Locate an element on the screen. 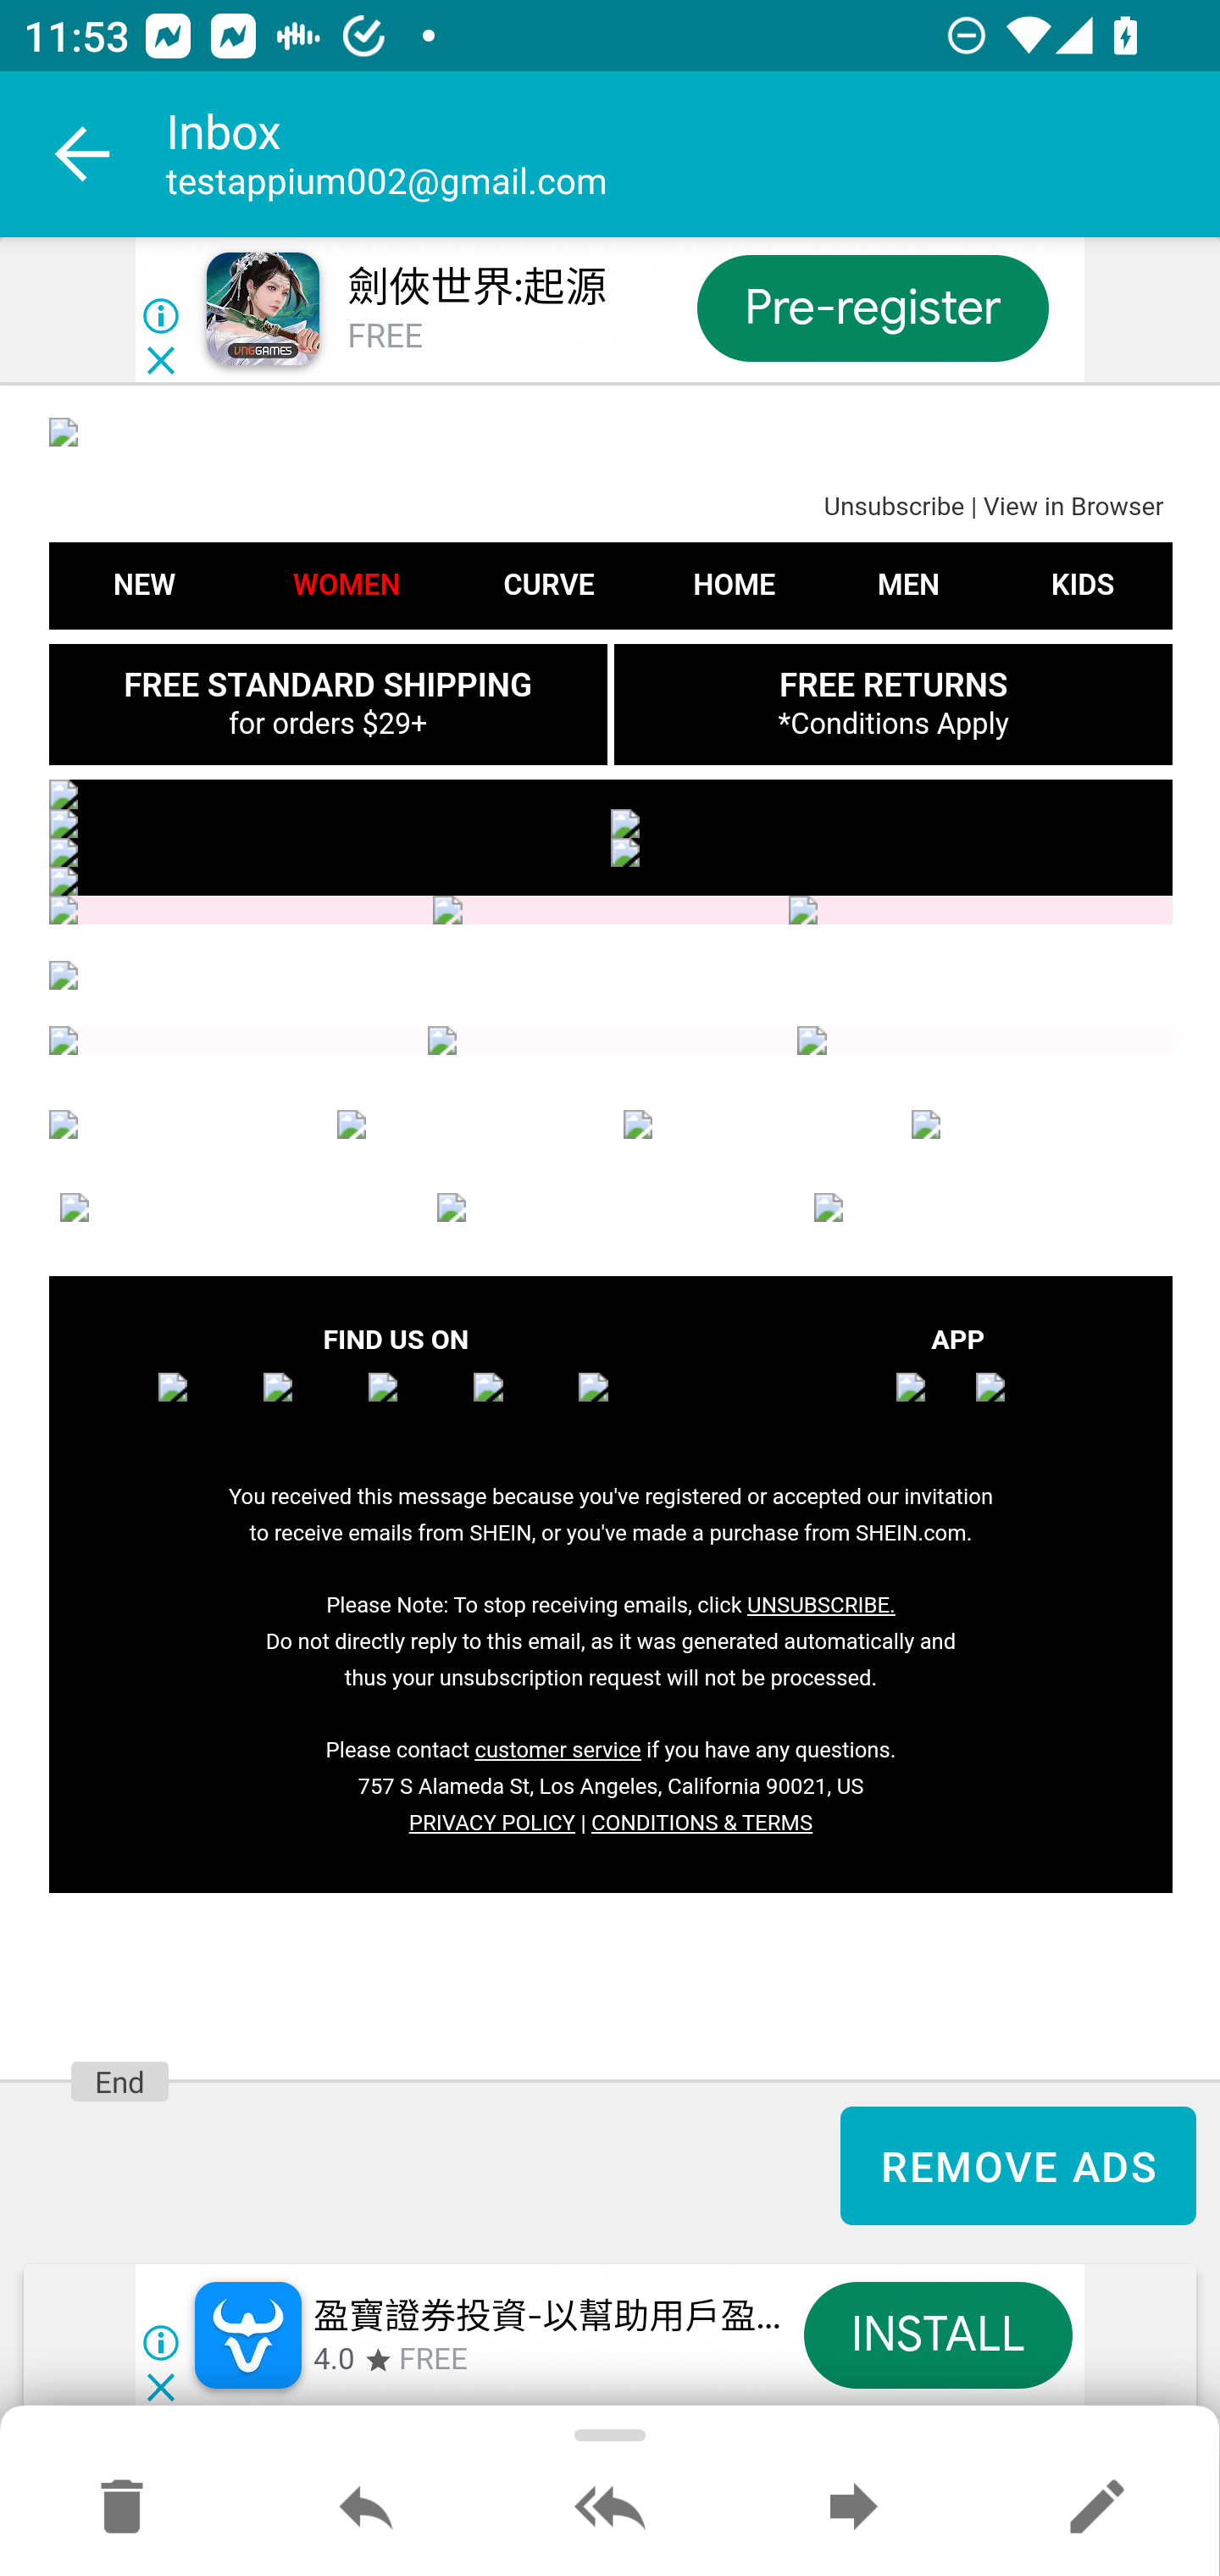 This screenshot has width=1220, height=2576. Inbox testappium002@gmail.com is located at coordinates (693, 154).